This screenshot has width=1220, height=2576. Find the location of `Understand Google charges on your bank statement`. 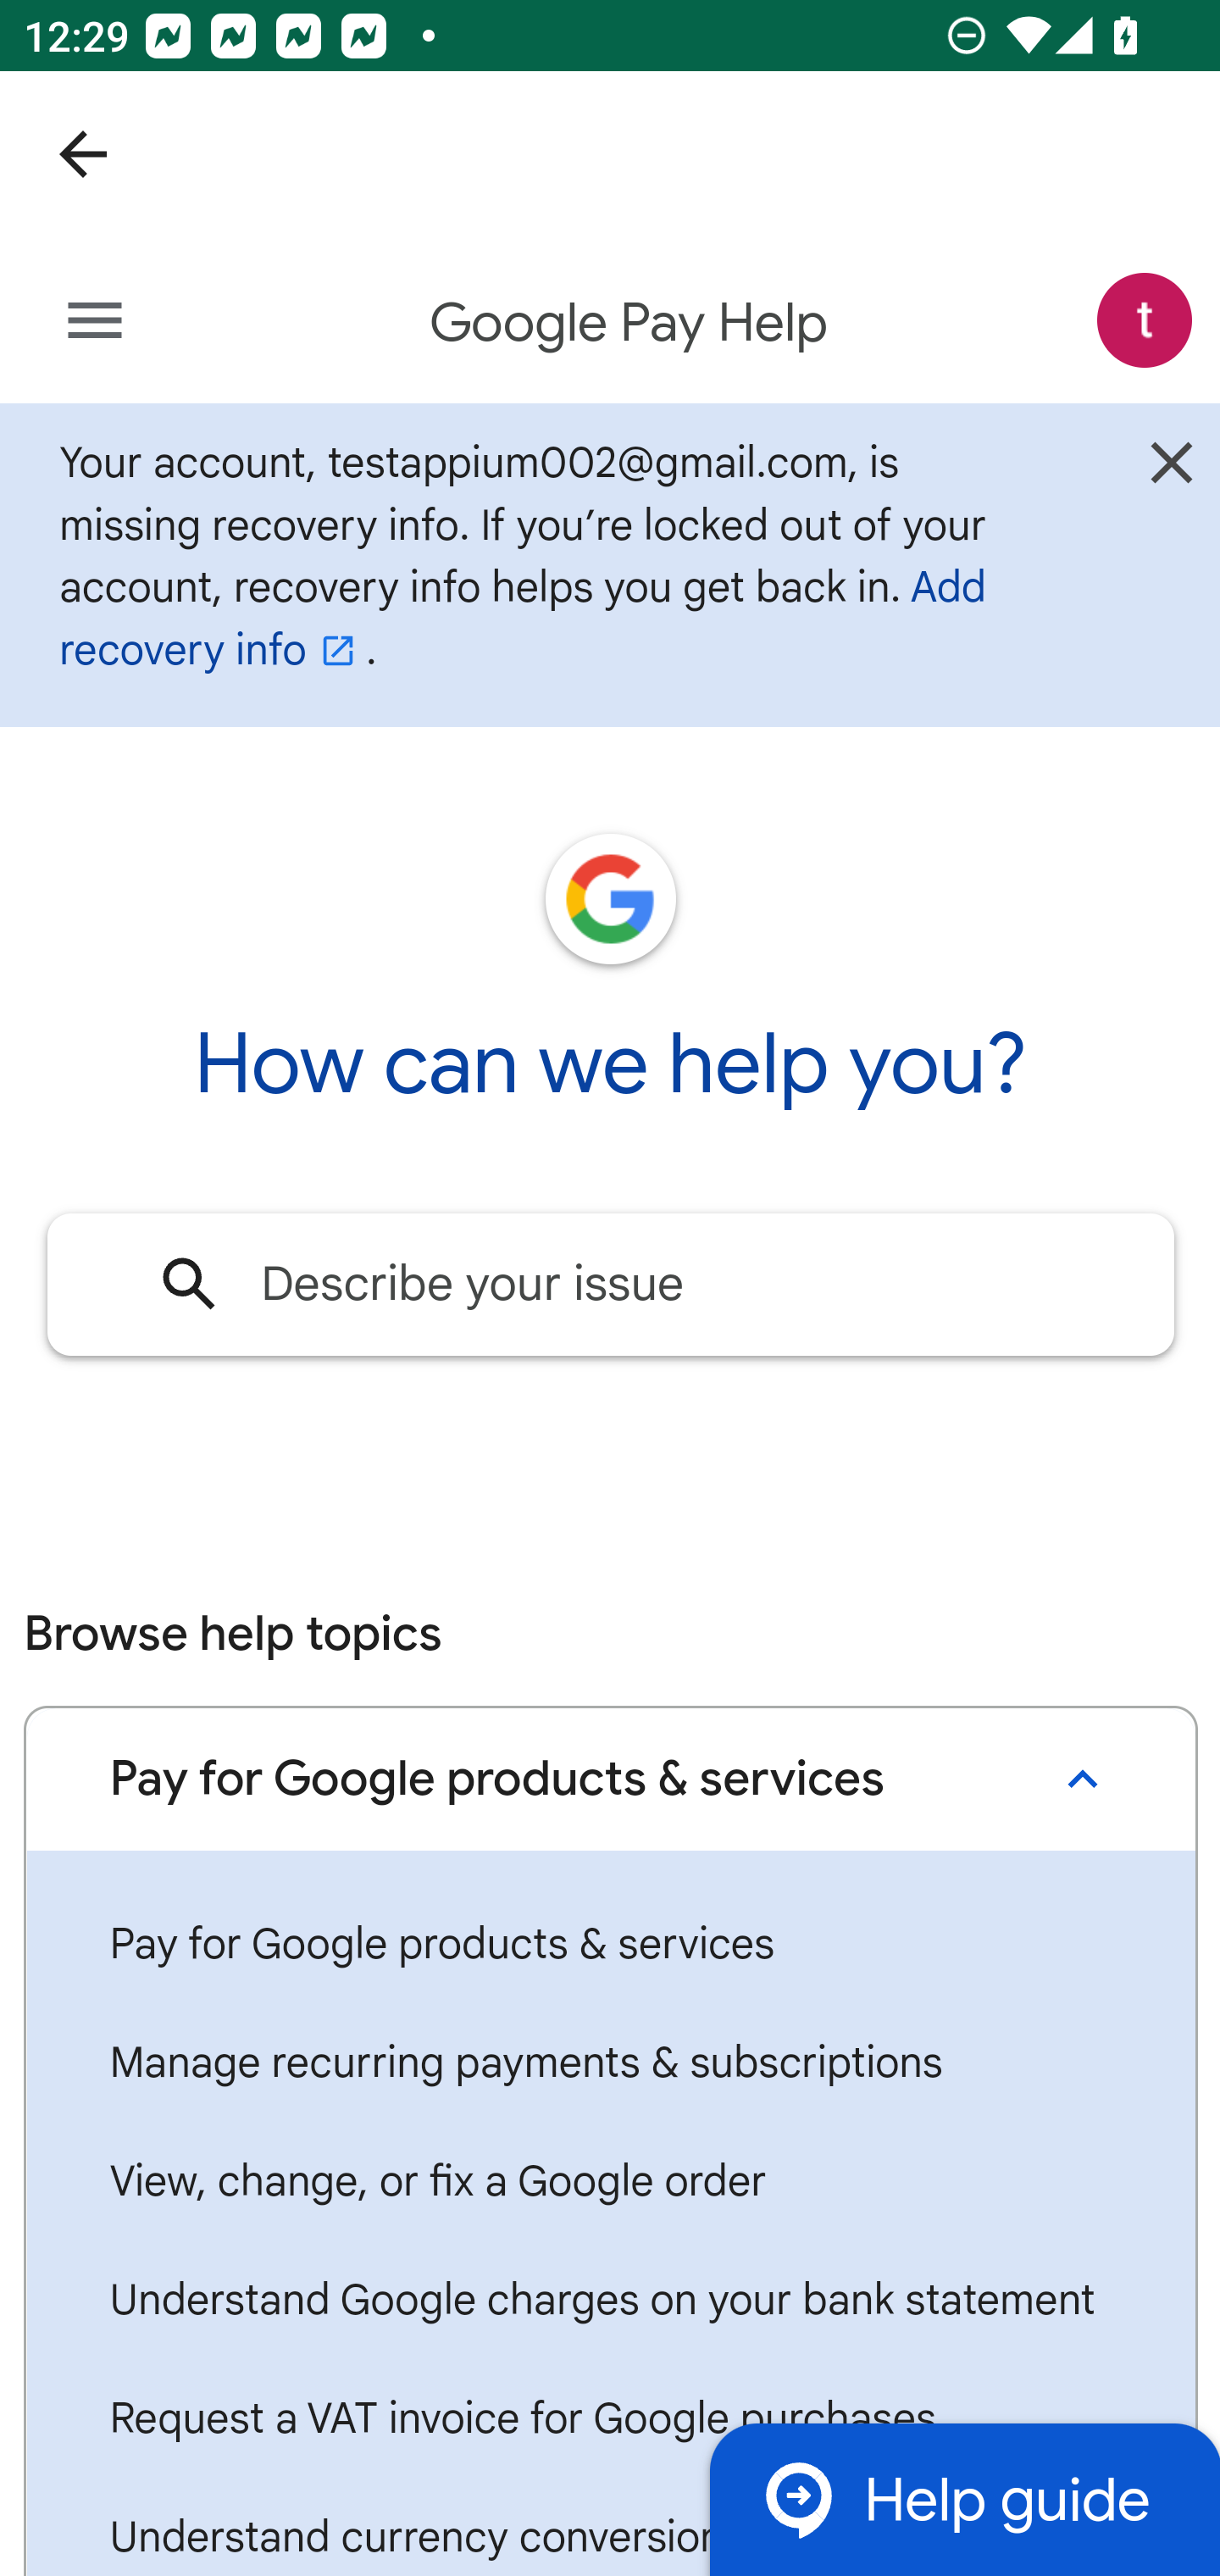

Understand Google charges on your bank statement is located at coordinates (610, 2301).